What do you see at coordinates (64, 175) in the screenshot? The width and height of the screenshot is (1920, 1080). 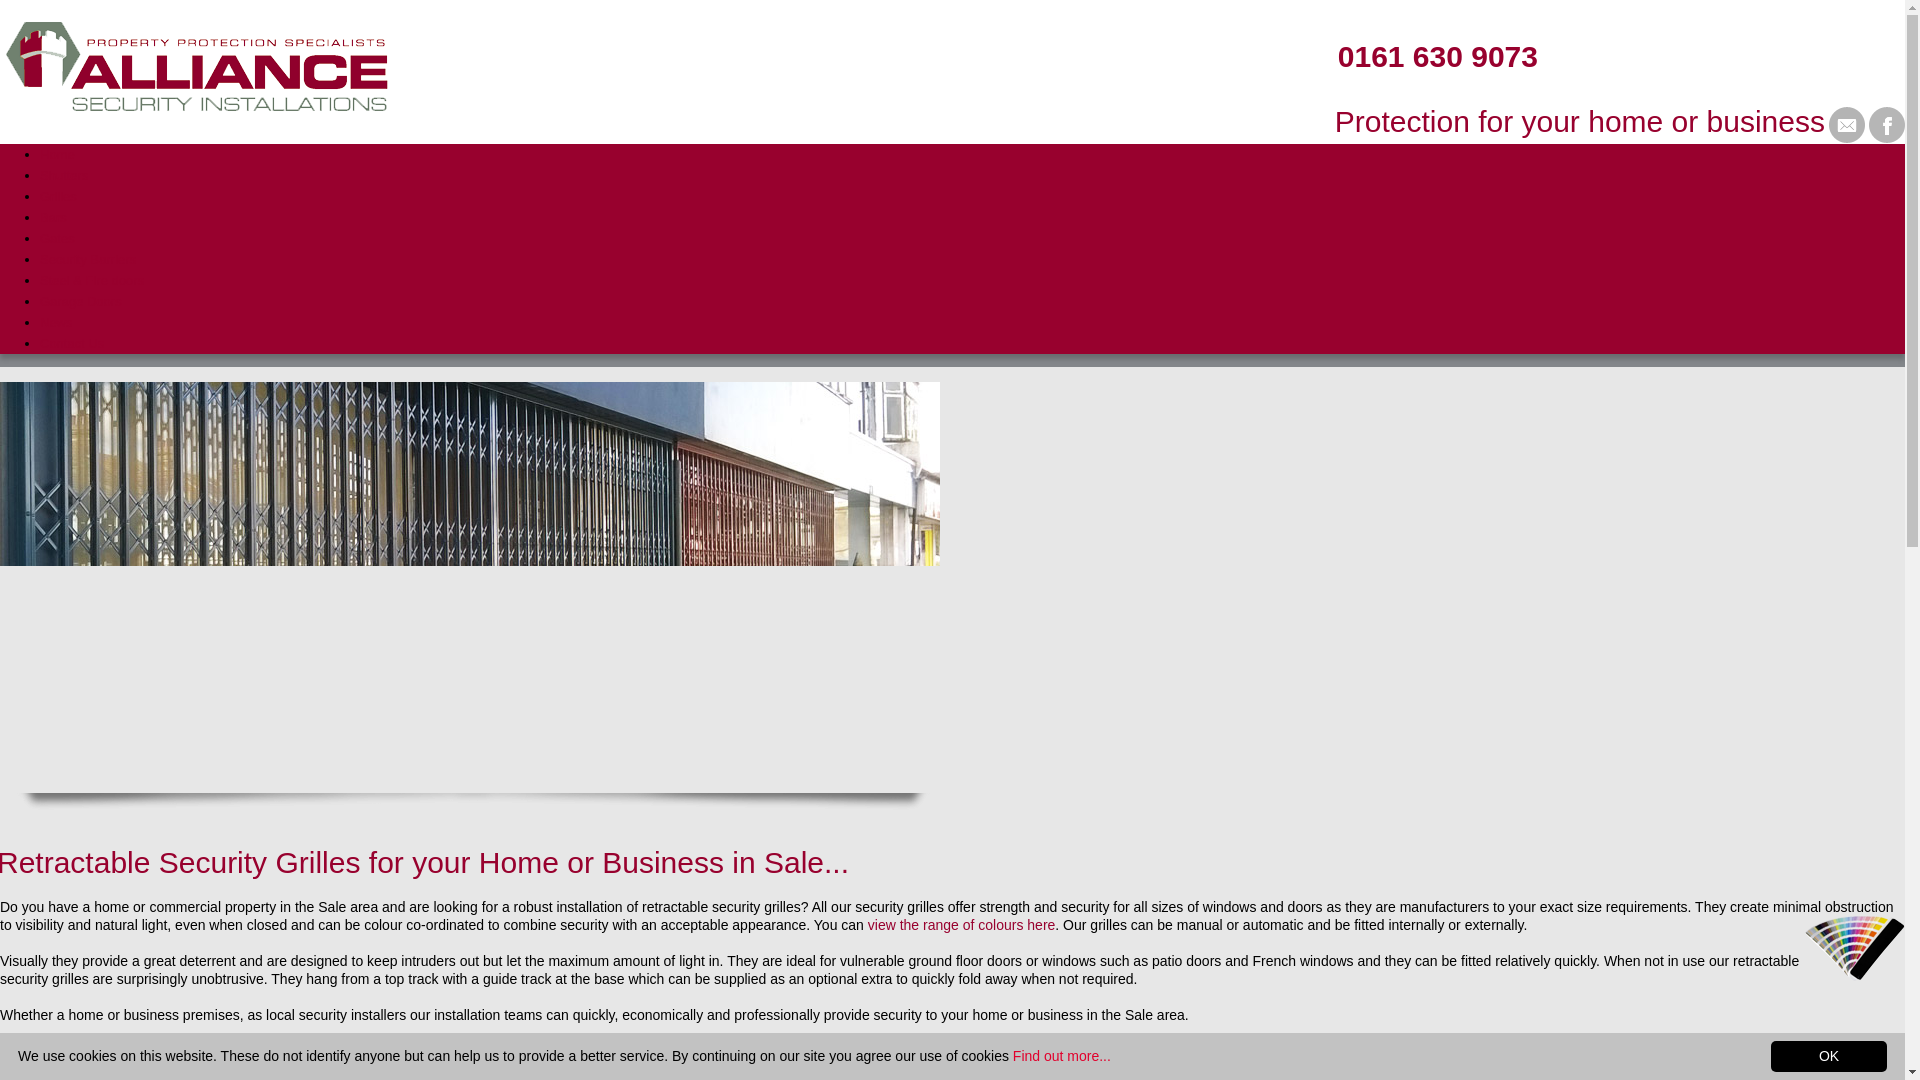 I see `Shutters` at bounding box center [64, 175].